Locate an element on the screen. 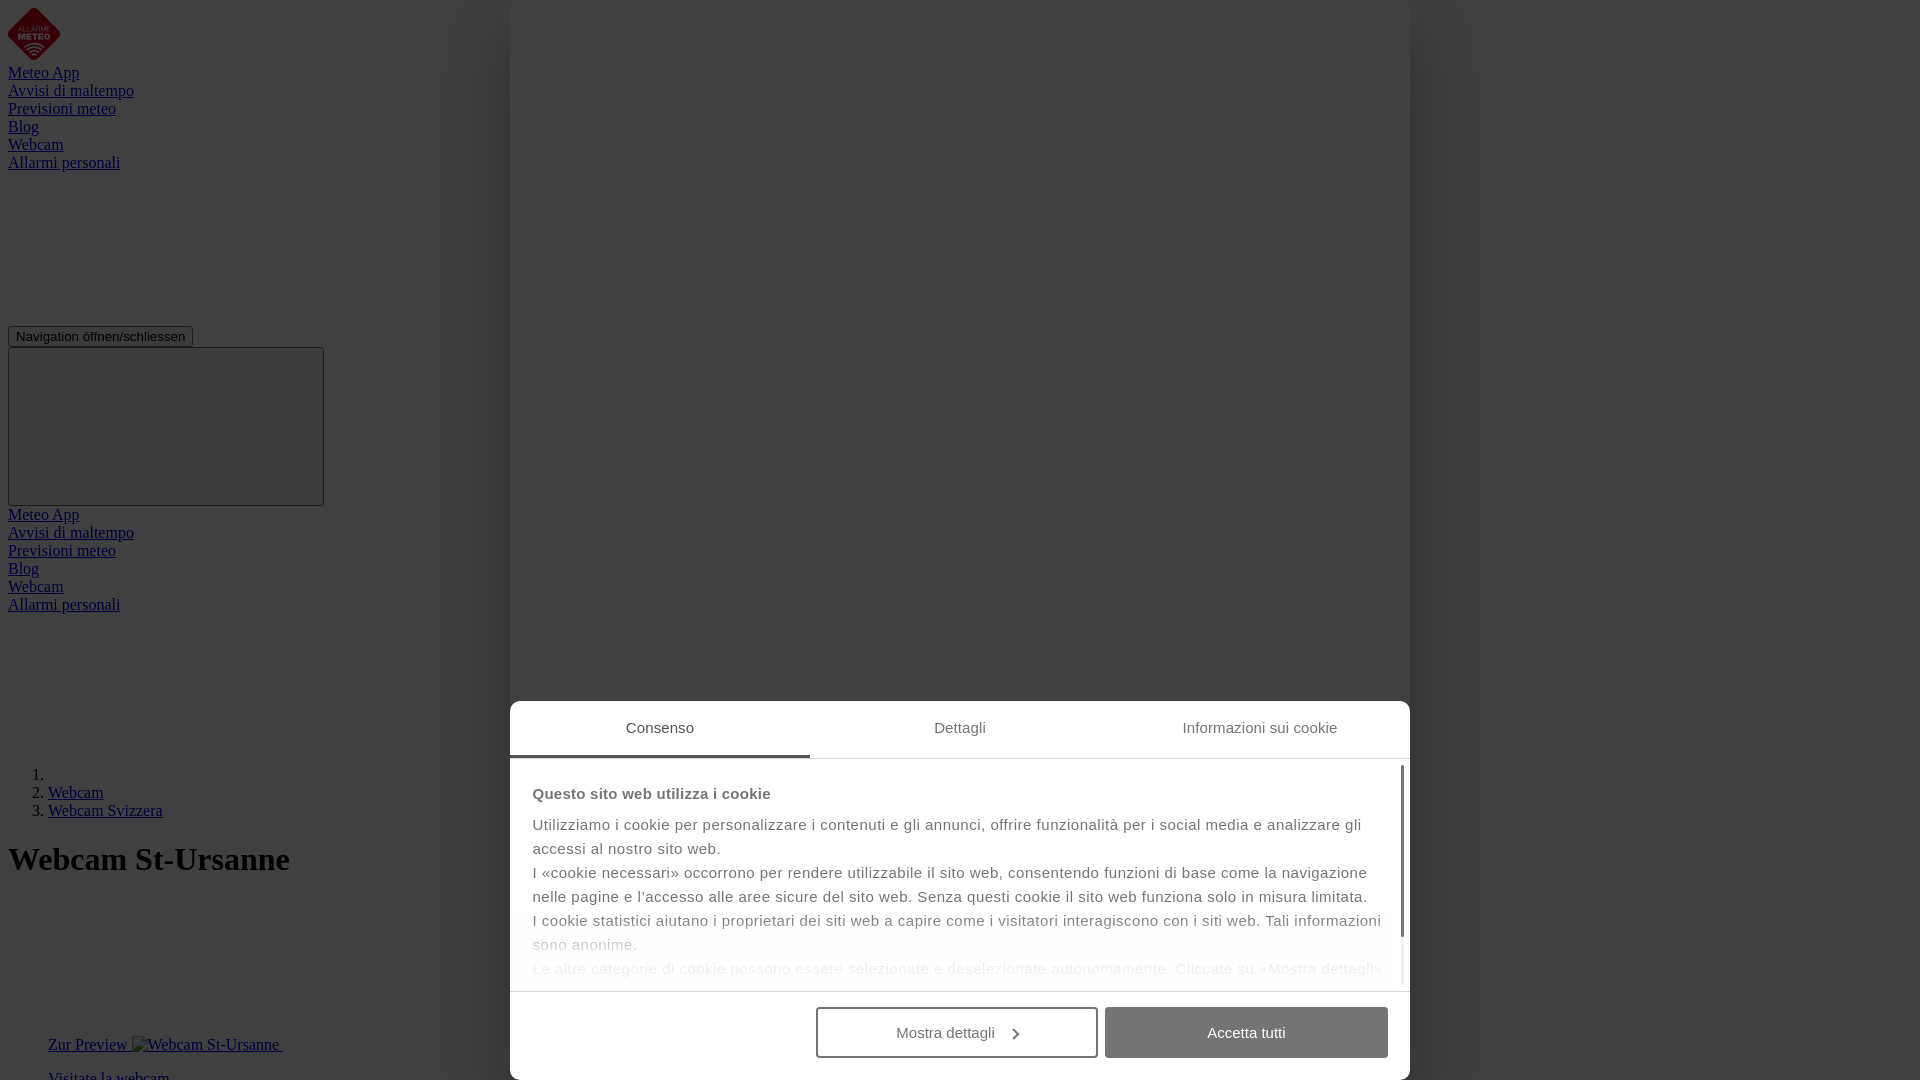  Allarmi personali is located at coordinates (64, 162).